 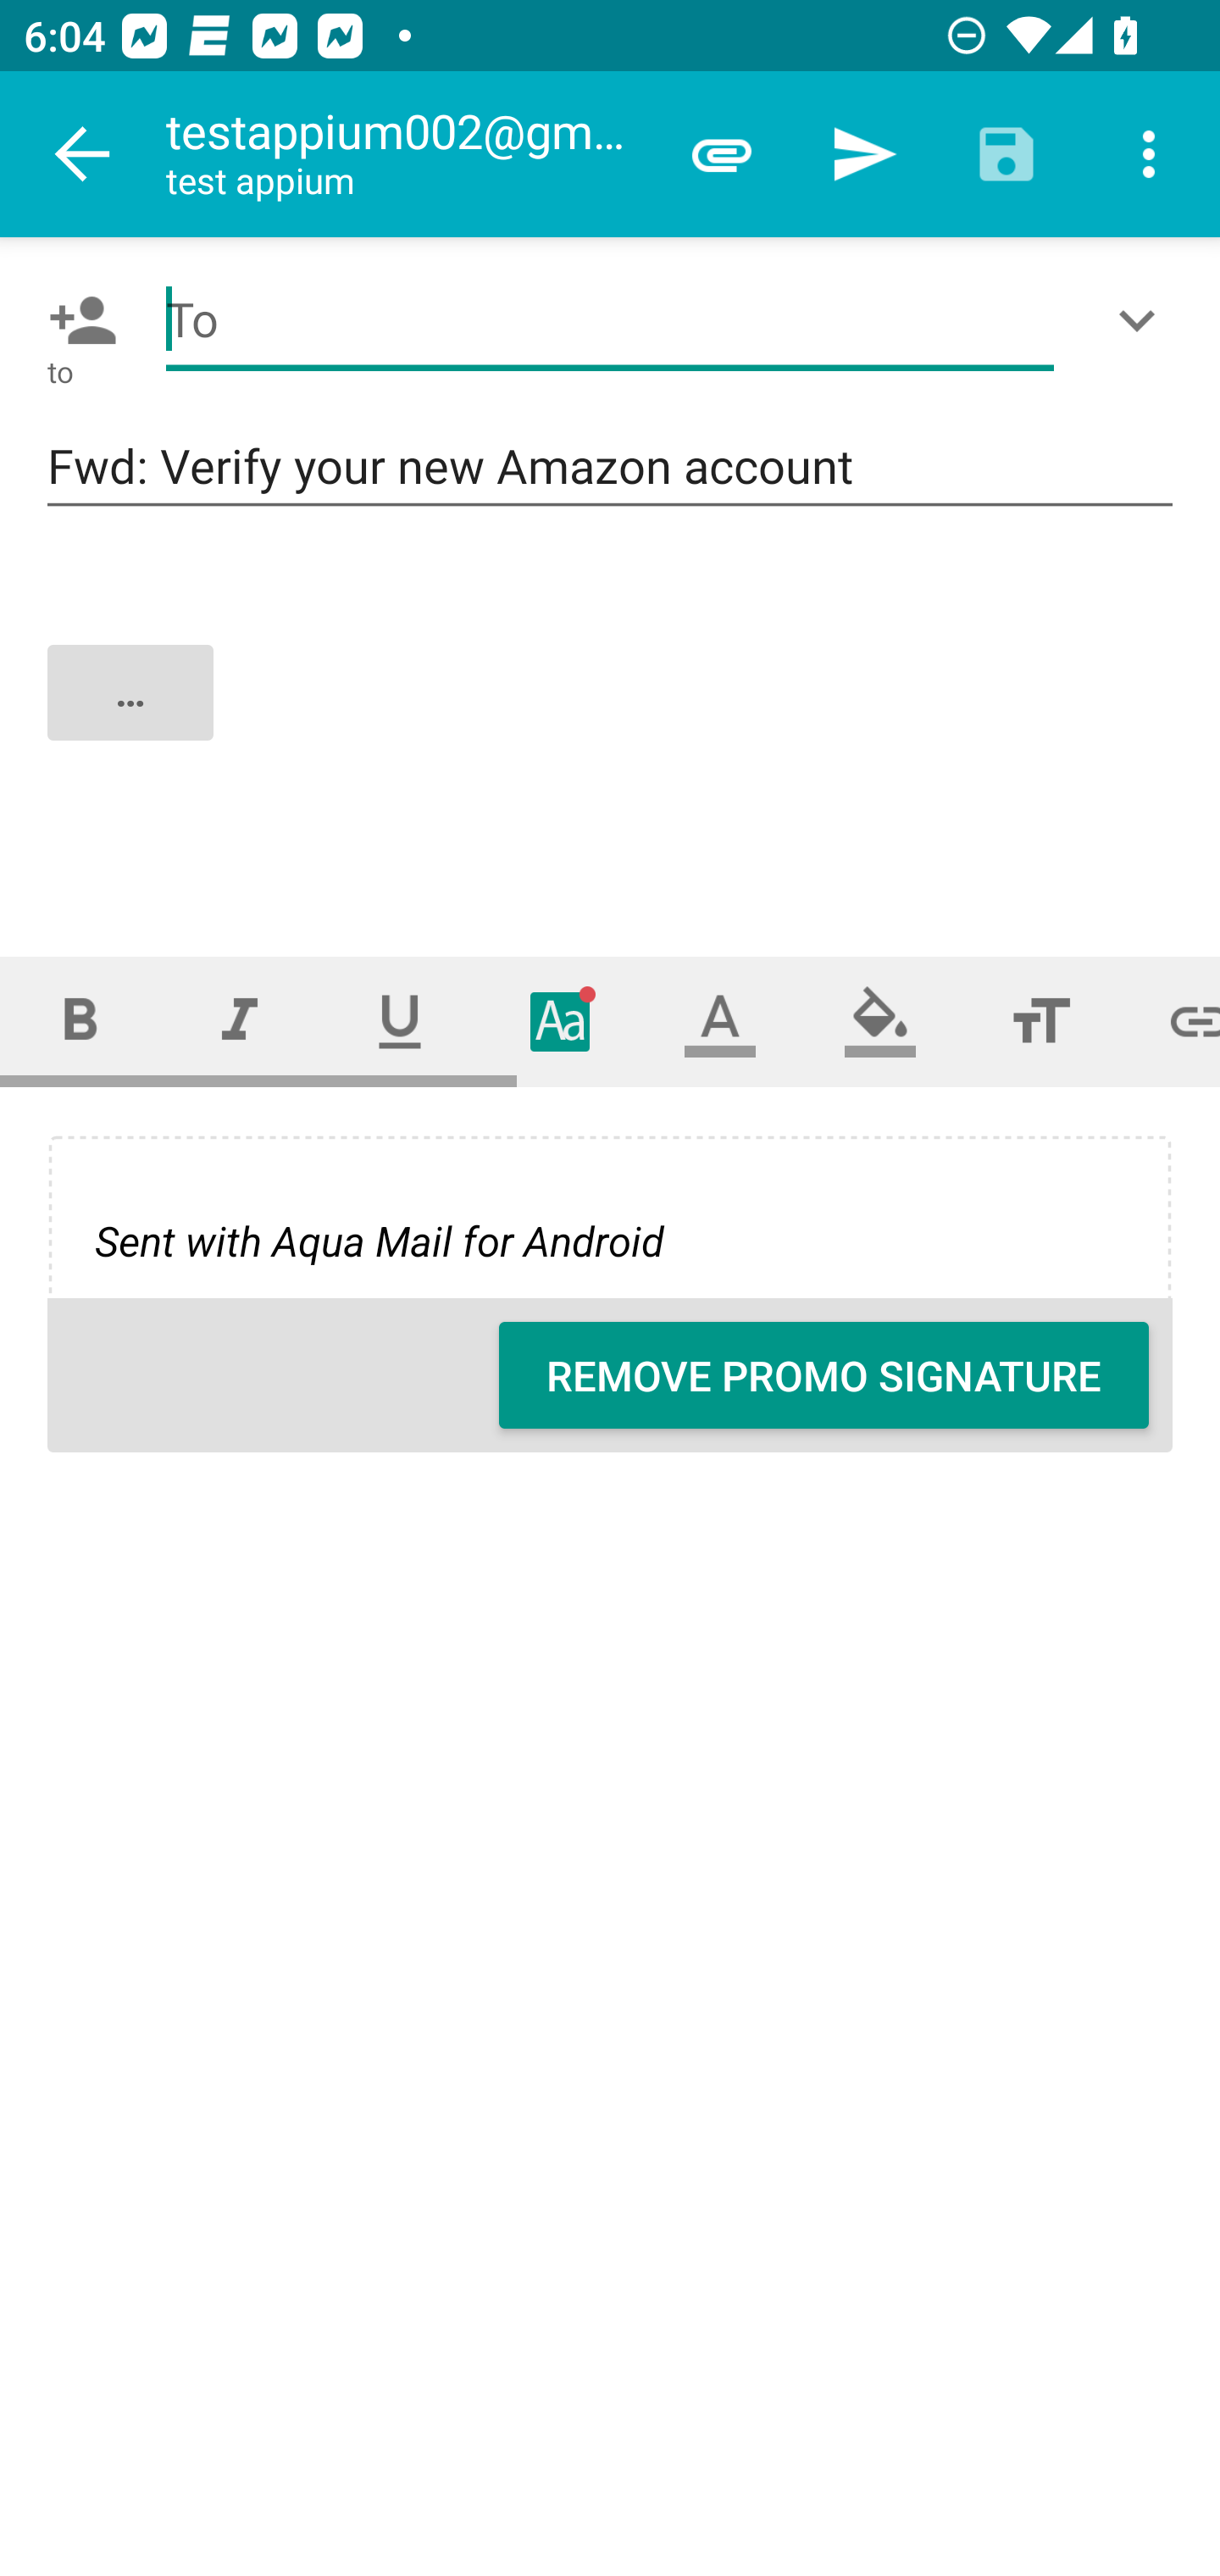 I want to click on testappium002@gmail.com test appium, so click(x=408, y=154).